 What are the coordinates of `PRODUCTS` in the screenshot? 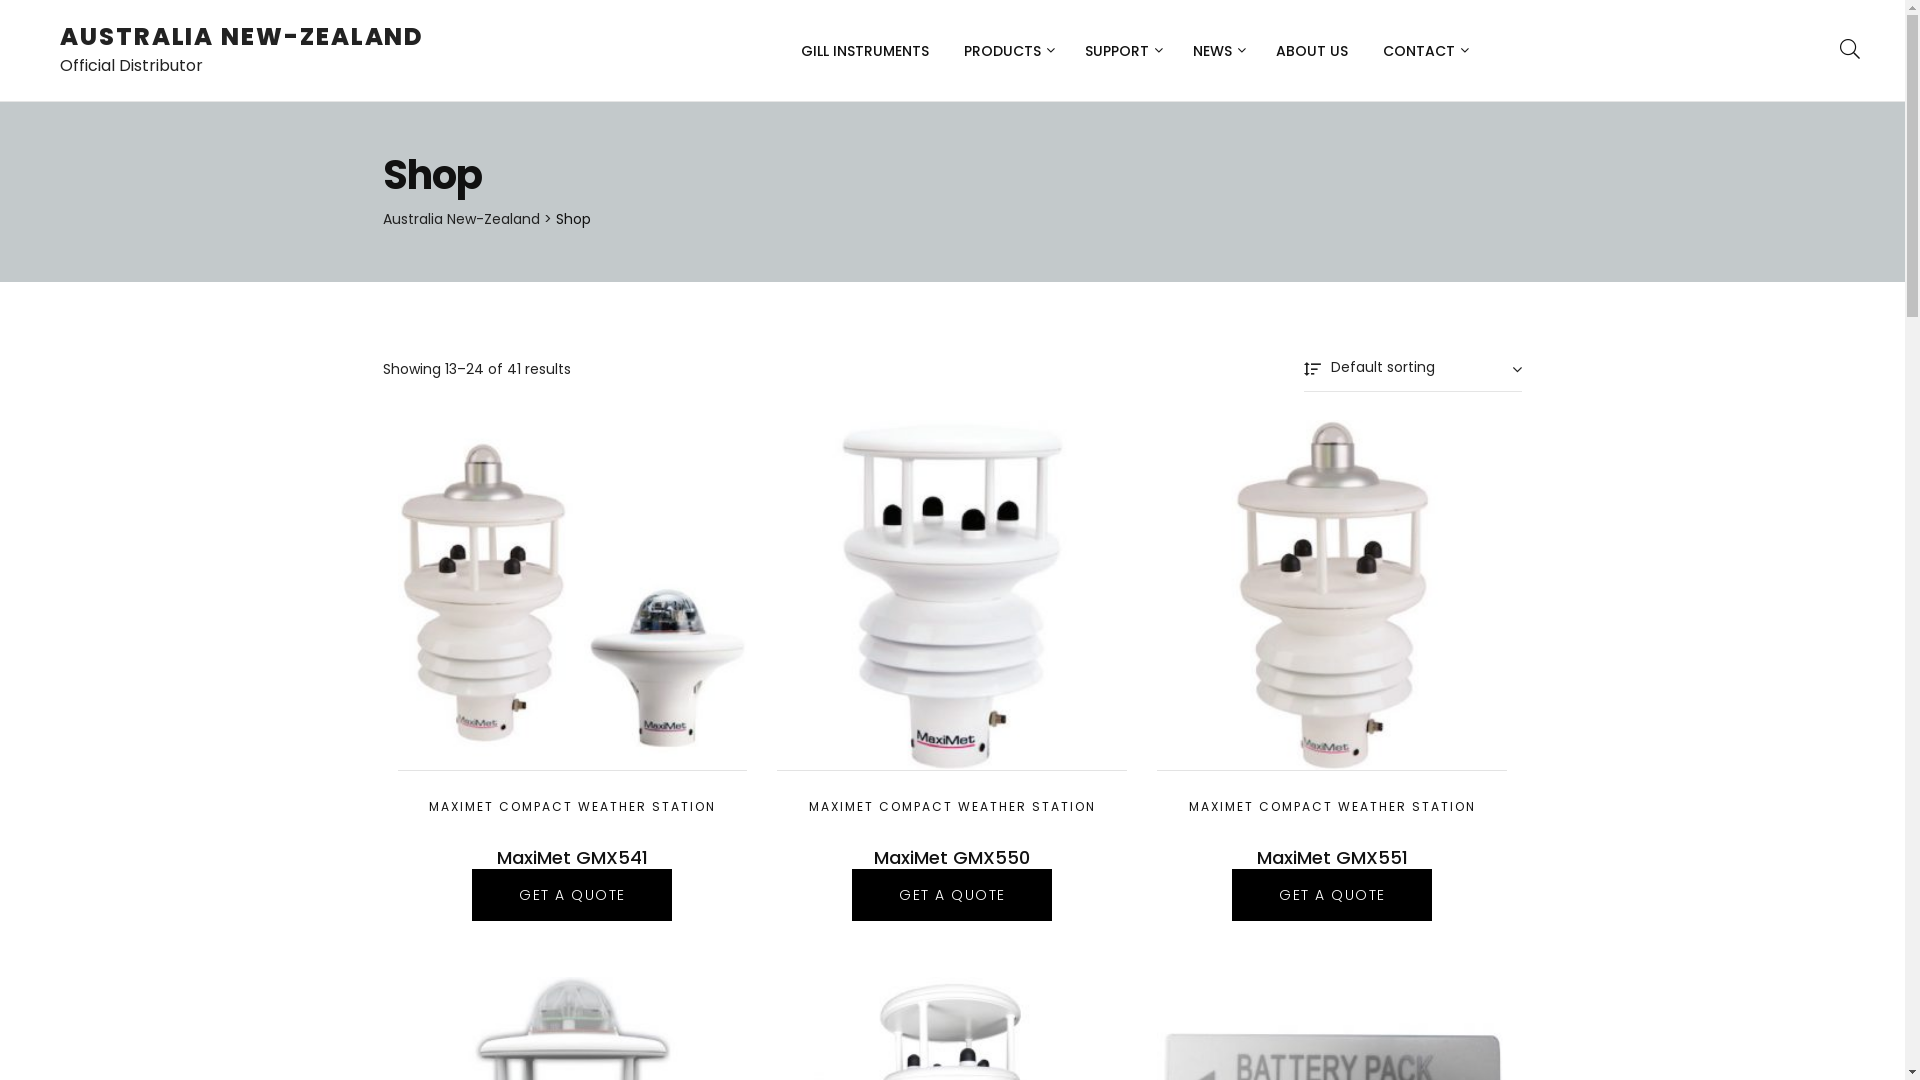 It's located at (1007, 50).